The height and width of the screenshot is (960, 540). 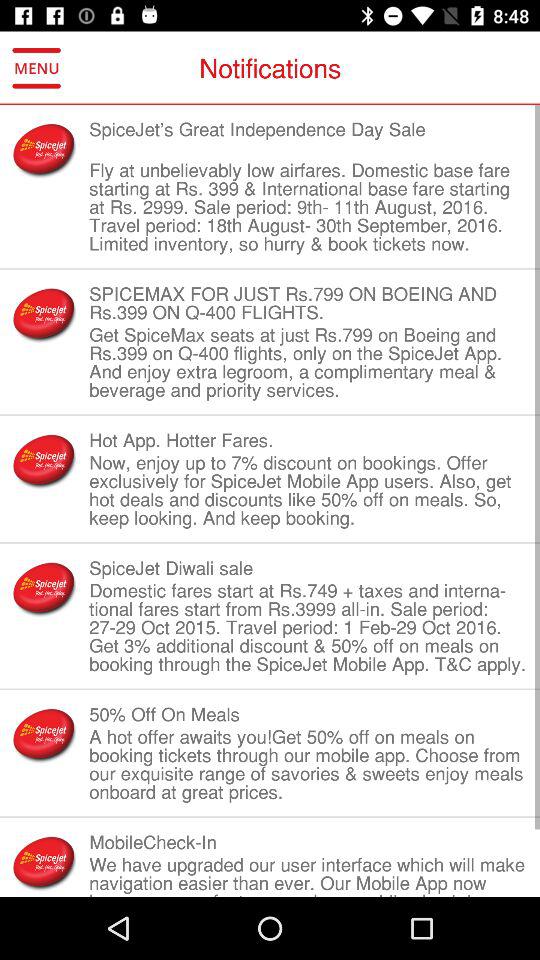 I want to click on click on mini image which is left to 50 off on meals, so click(x=44, y=734).